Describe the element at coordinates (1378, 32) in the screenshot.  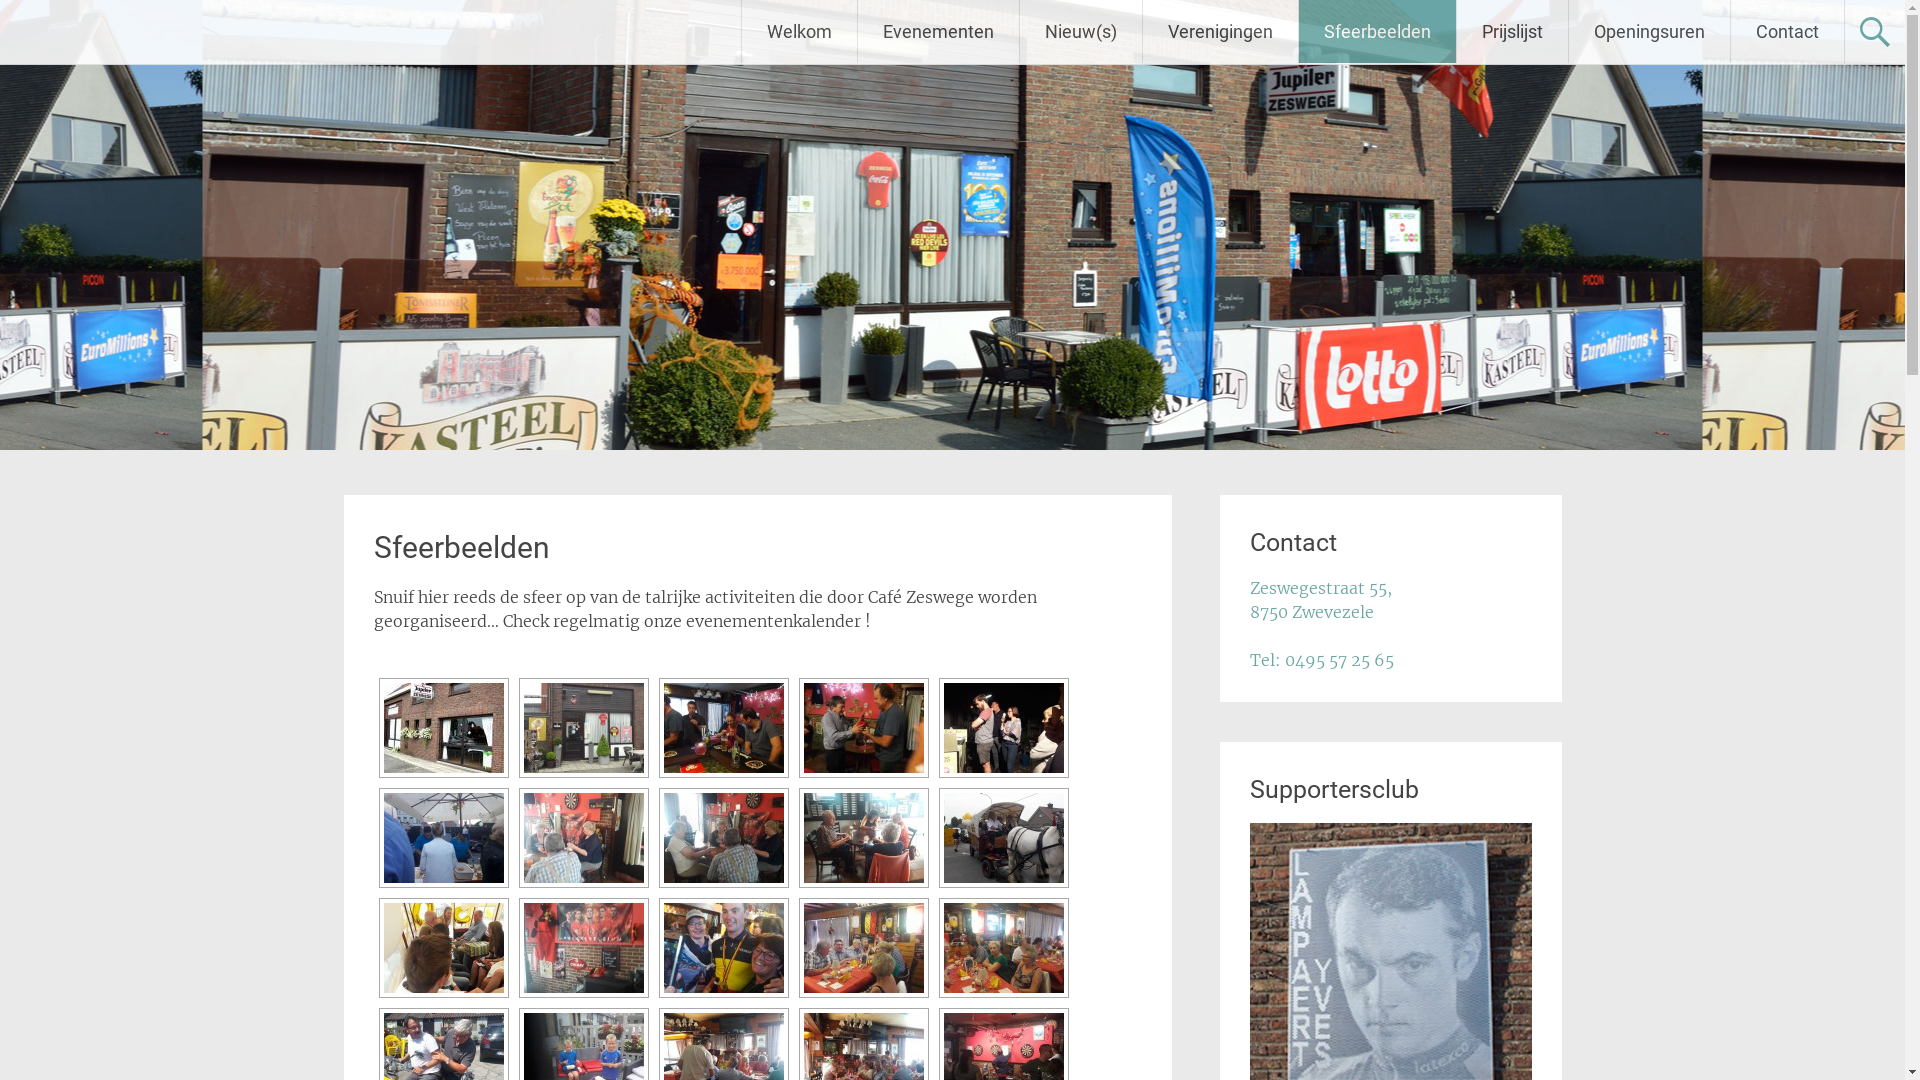
I see `Sfeerbeelden` at that location.